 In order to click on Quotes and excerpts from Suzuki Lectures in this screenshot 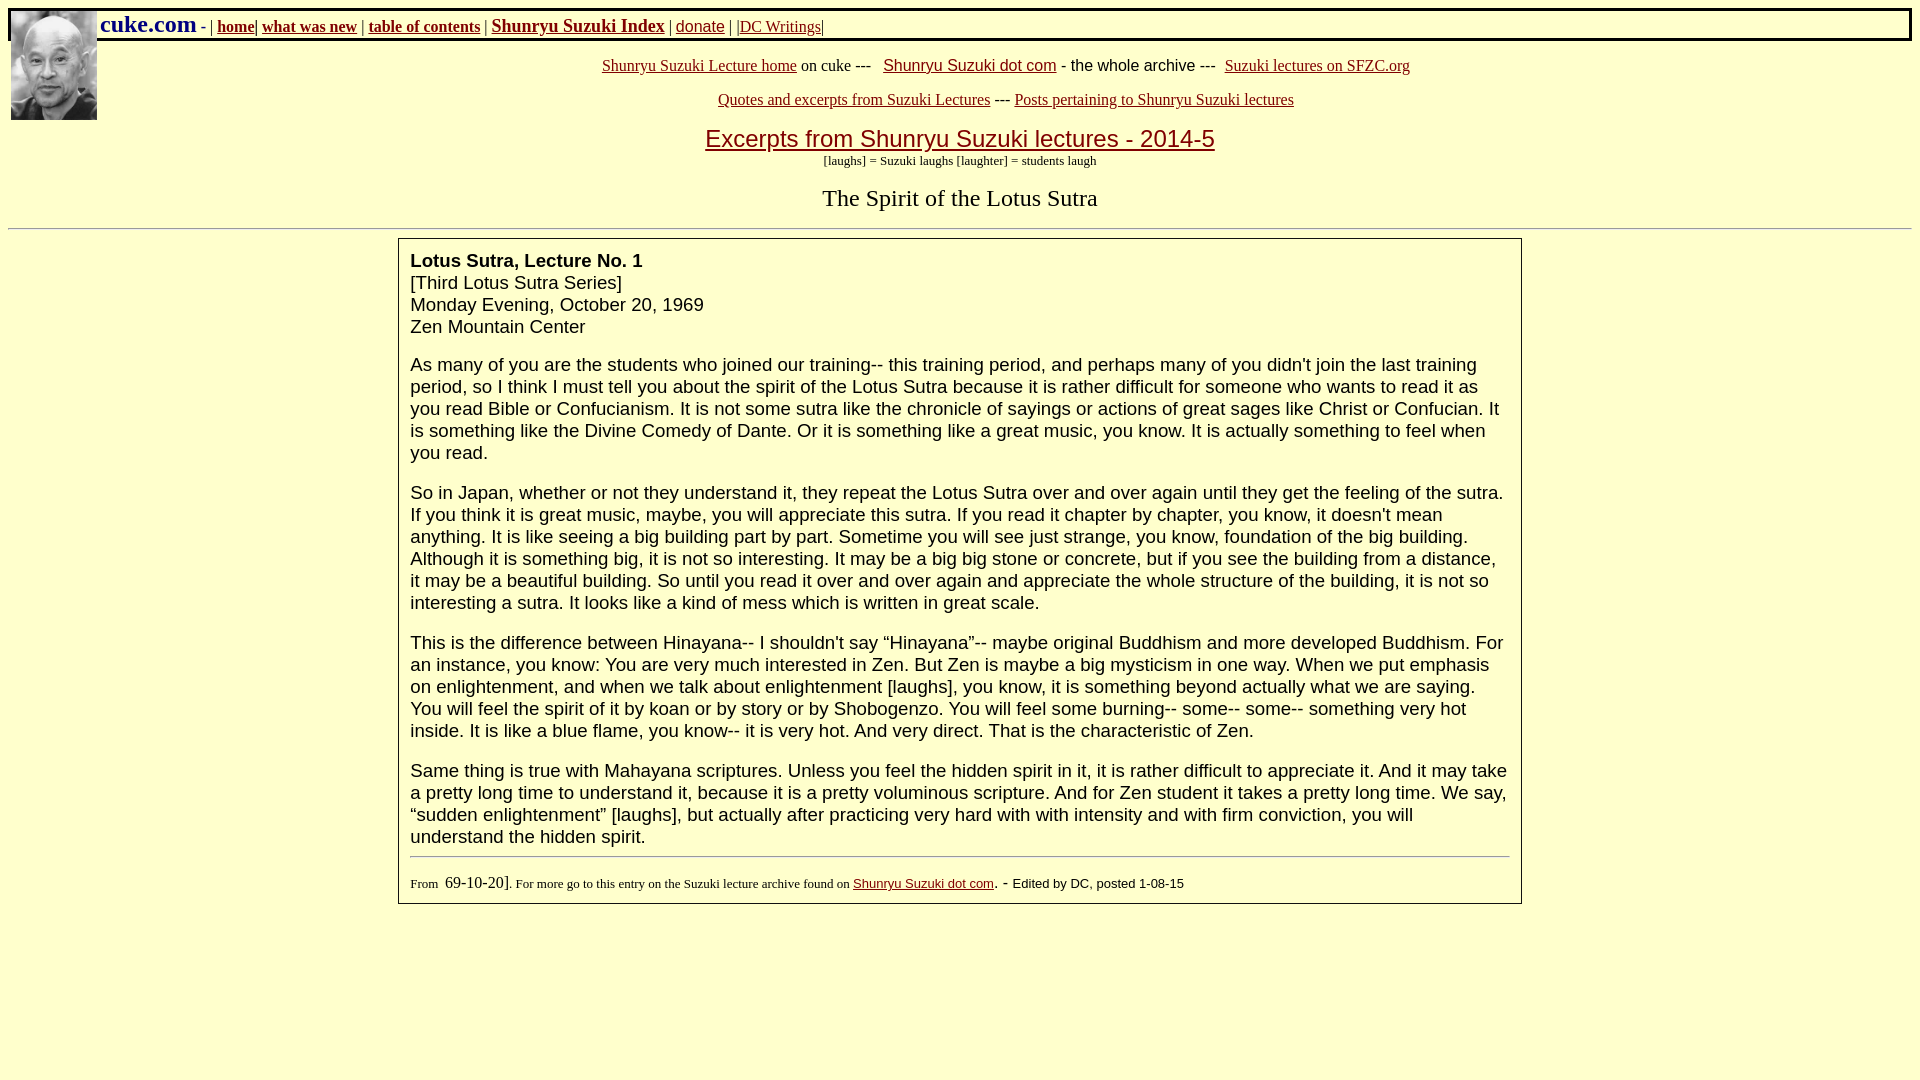, I will do `click(854, 99)`.